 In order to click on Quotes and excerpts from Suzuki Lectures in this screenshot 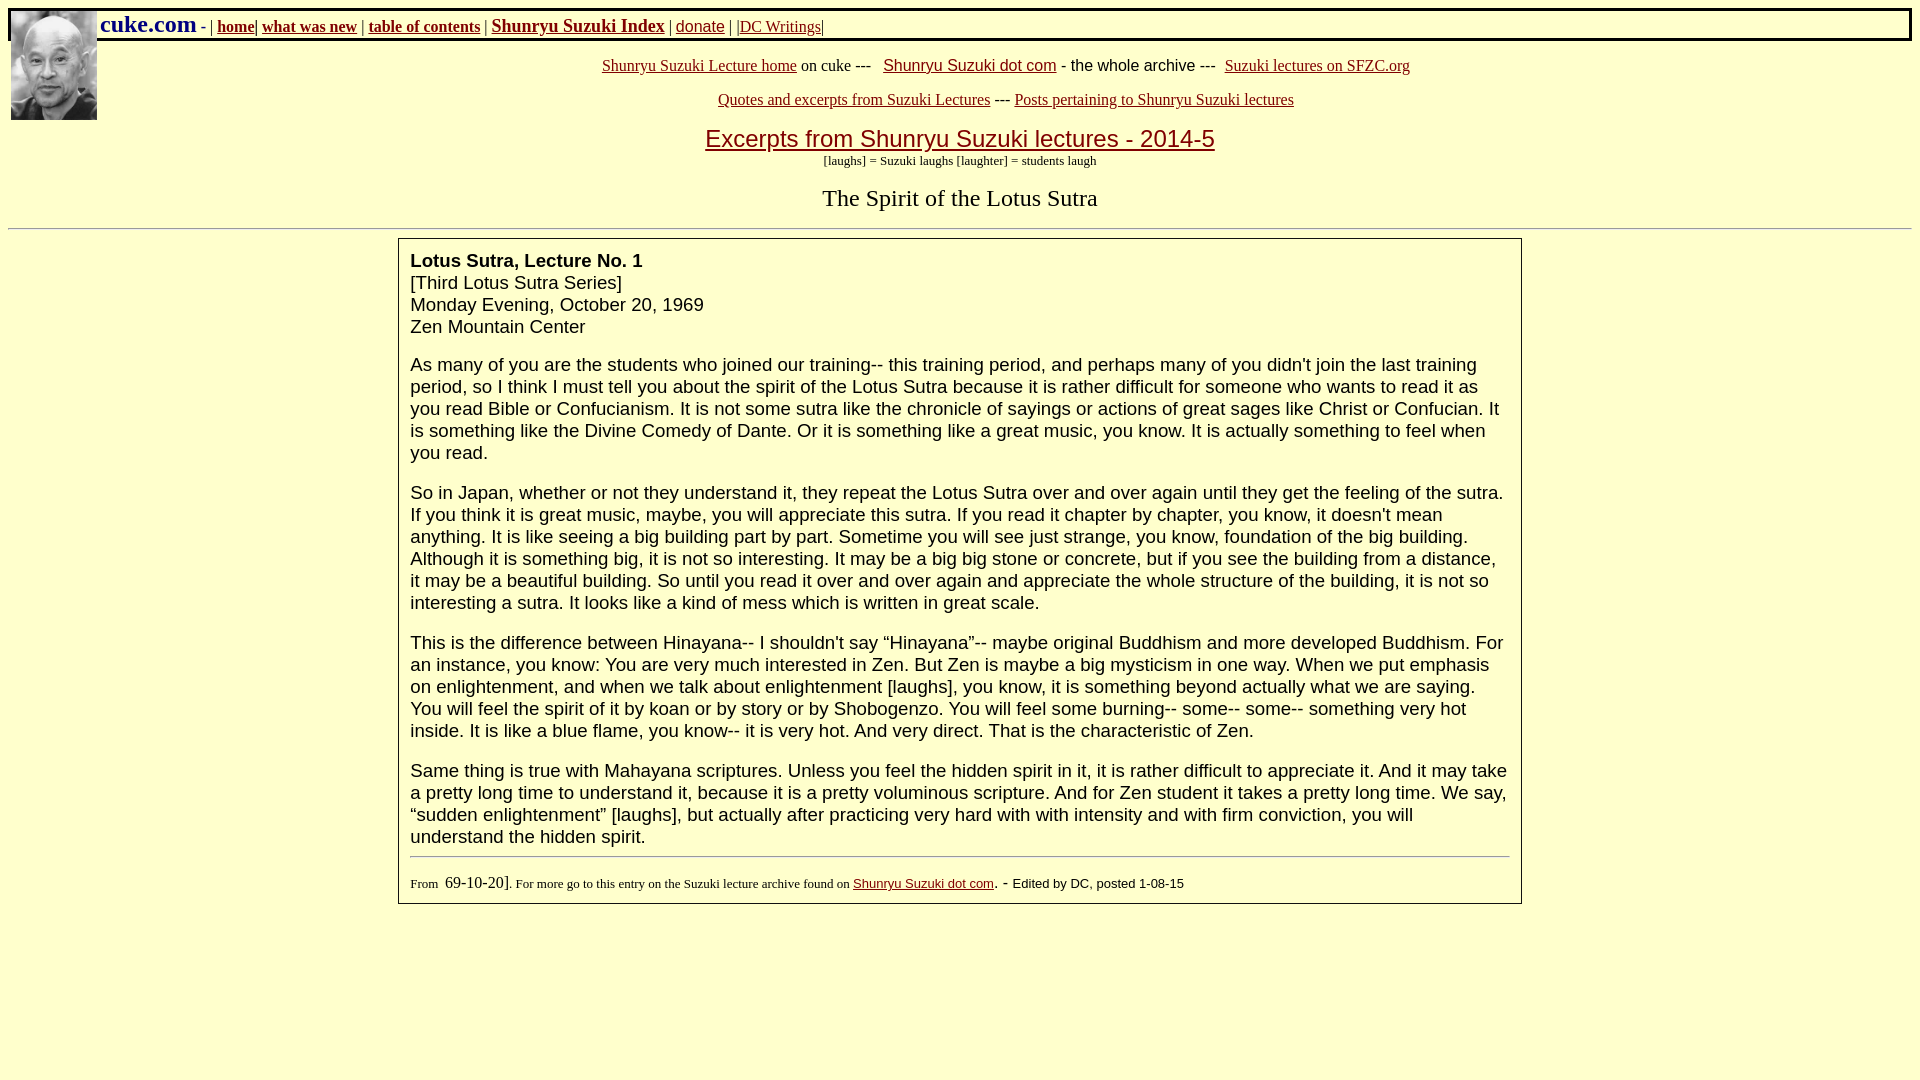, I will do `click(854, 99)`.